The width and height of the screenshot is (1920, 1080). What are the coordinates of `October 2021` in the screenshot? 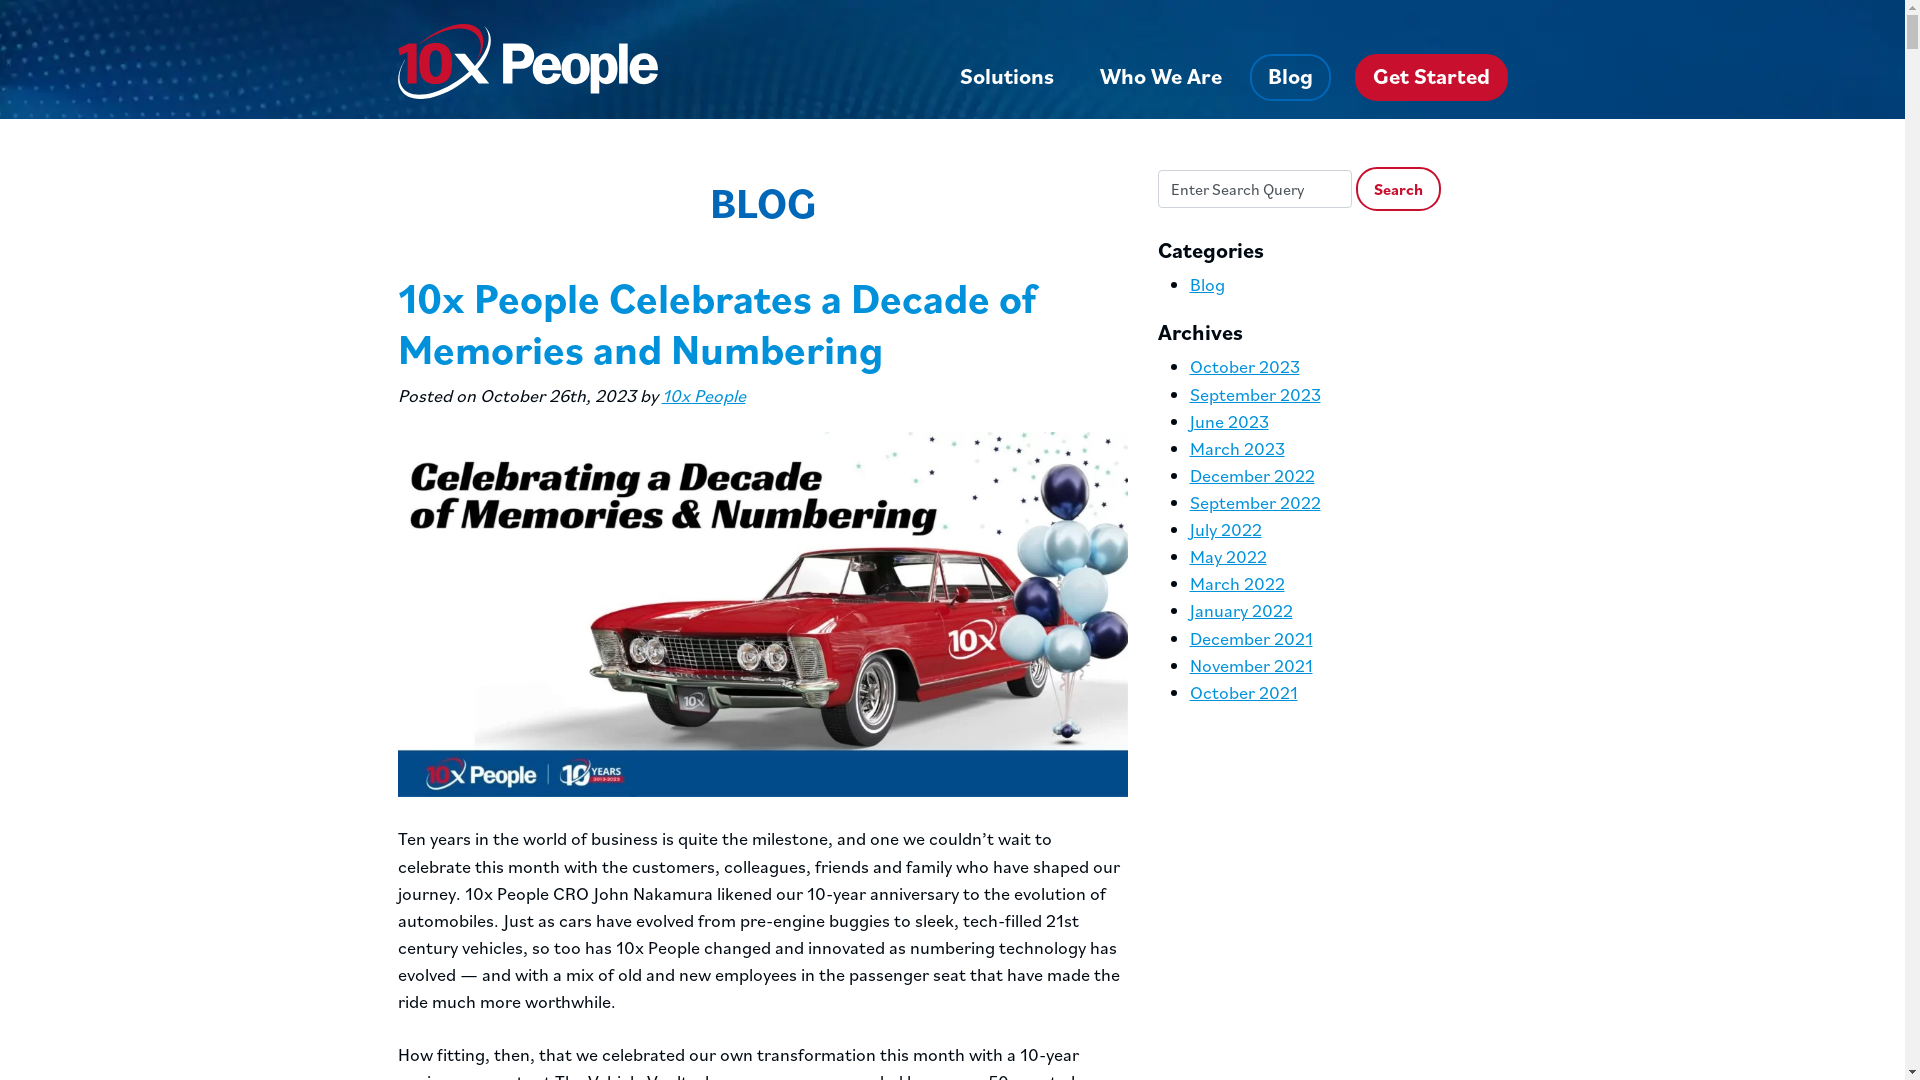 It's located at (1244, 692).